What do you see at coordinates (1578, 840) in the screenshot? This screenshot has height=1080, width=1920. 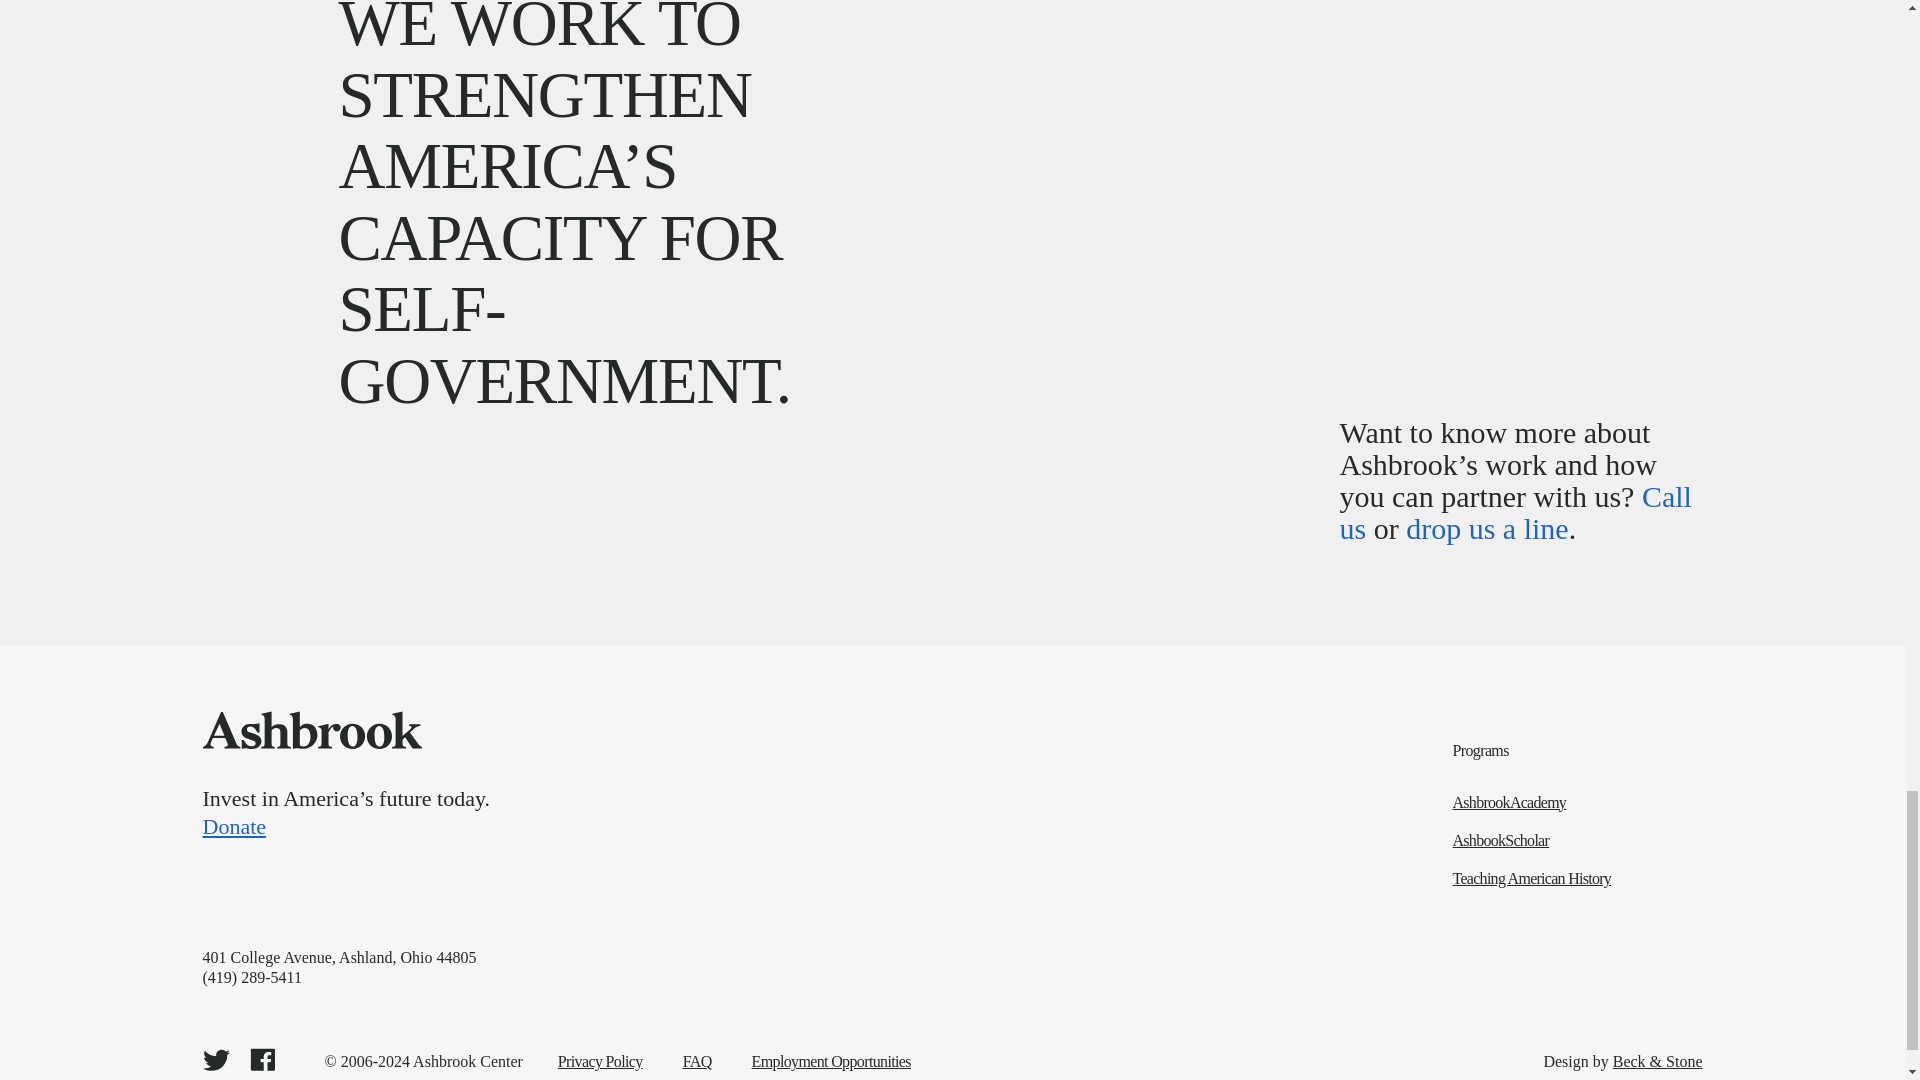 I see `AshbookScholar` at bounding box center [1578, 840].